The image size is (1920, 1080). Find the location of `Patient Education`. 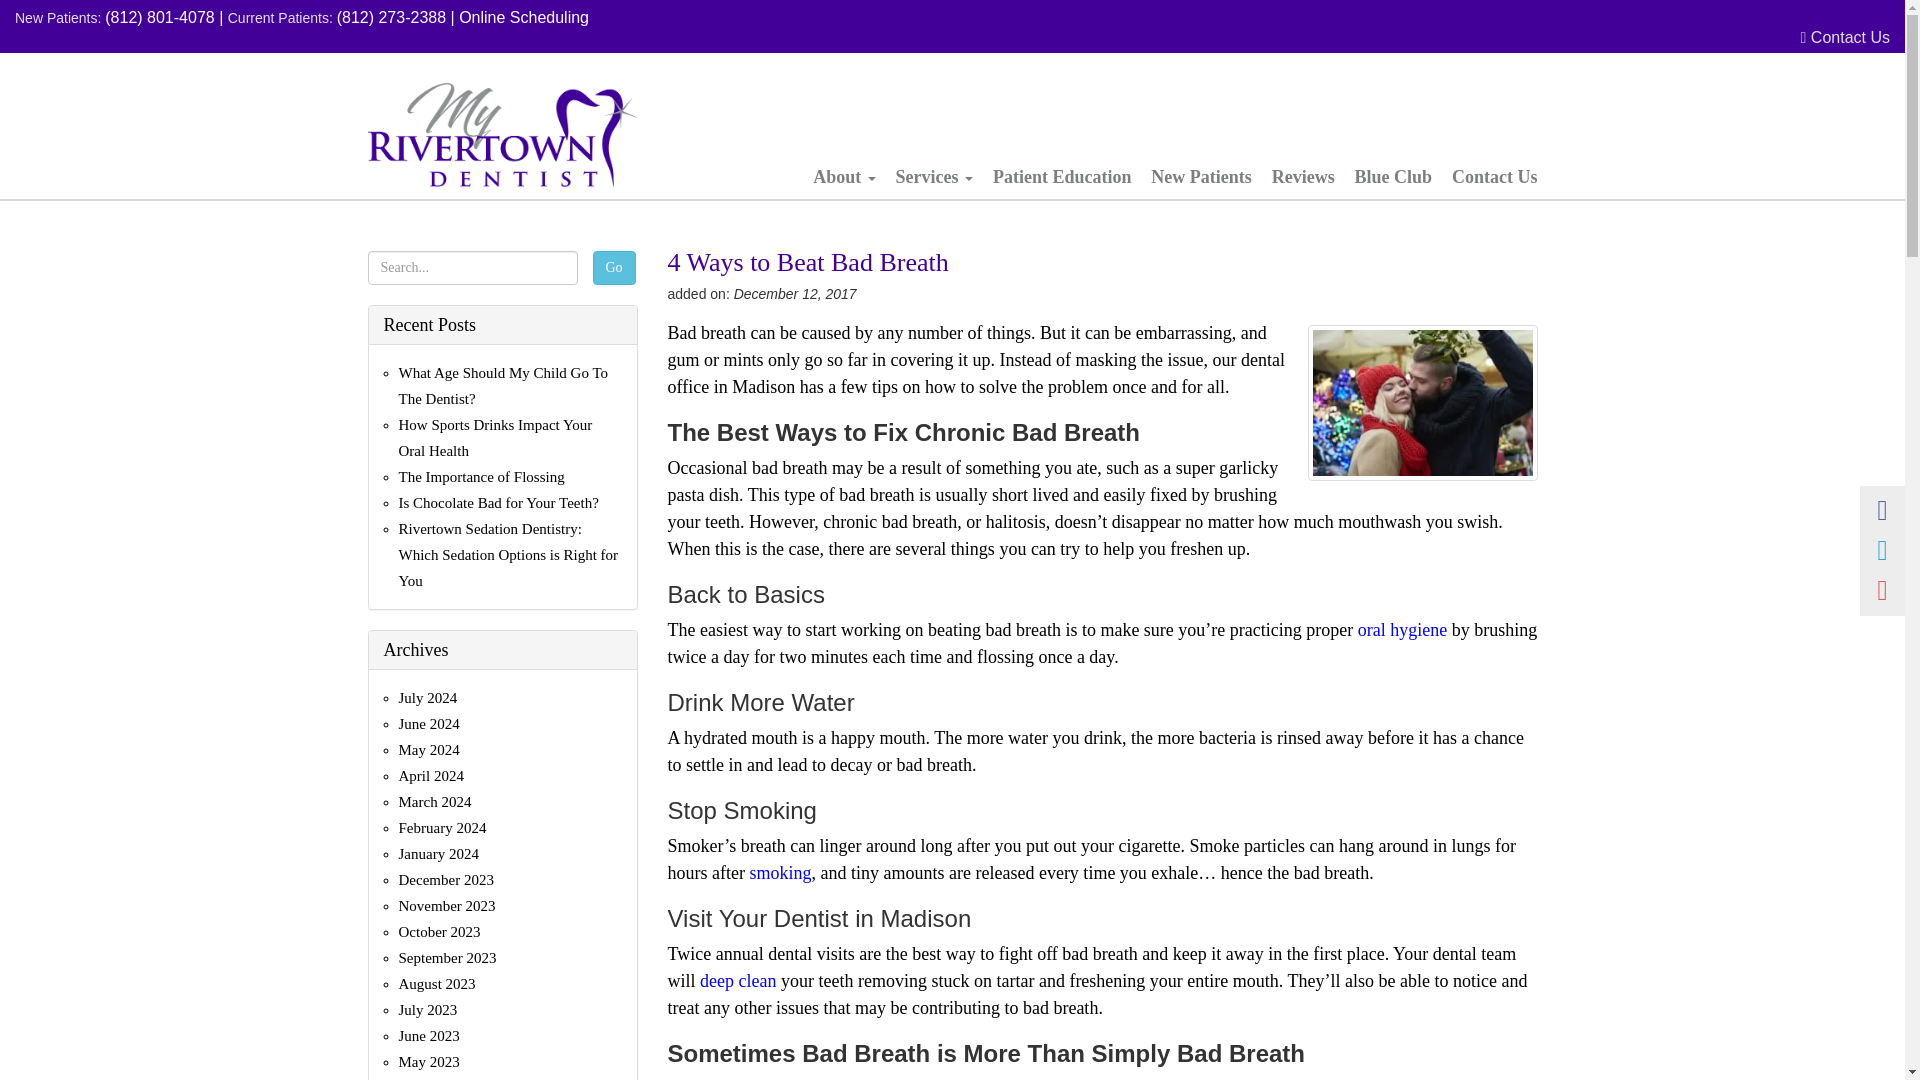

Patient Education is located at coordinates (1062, 171).